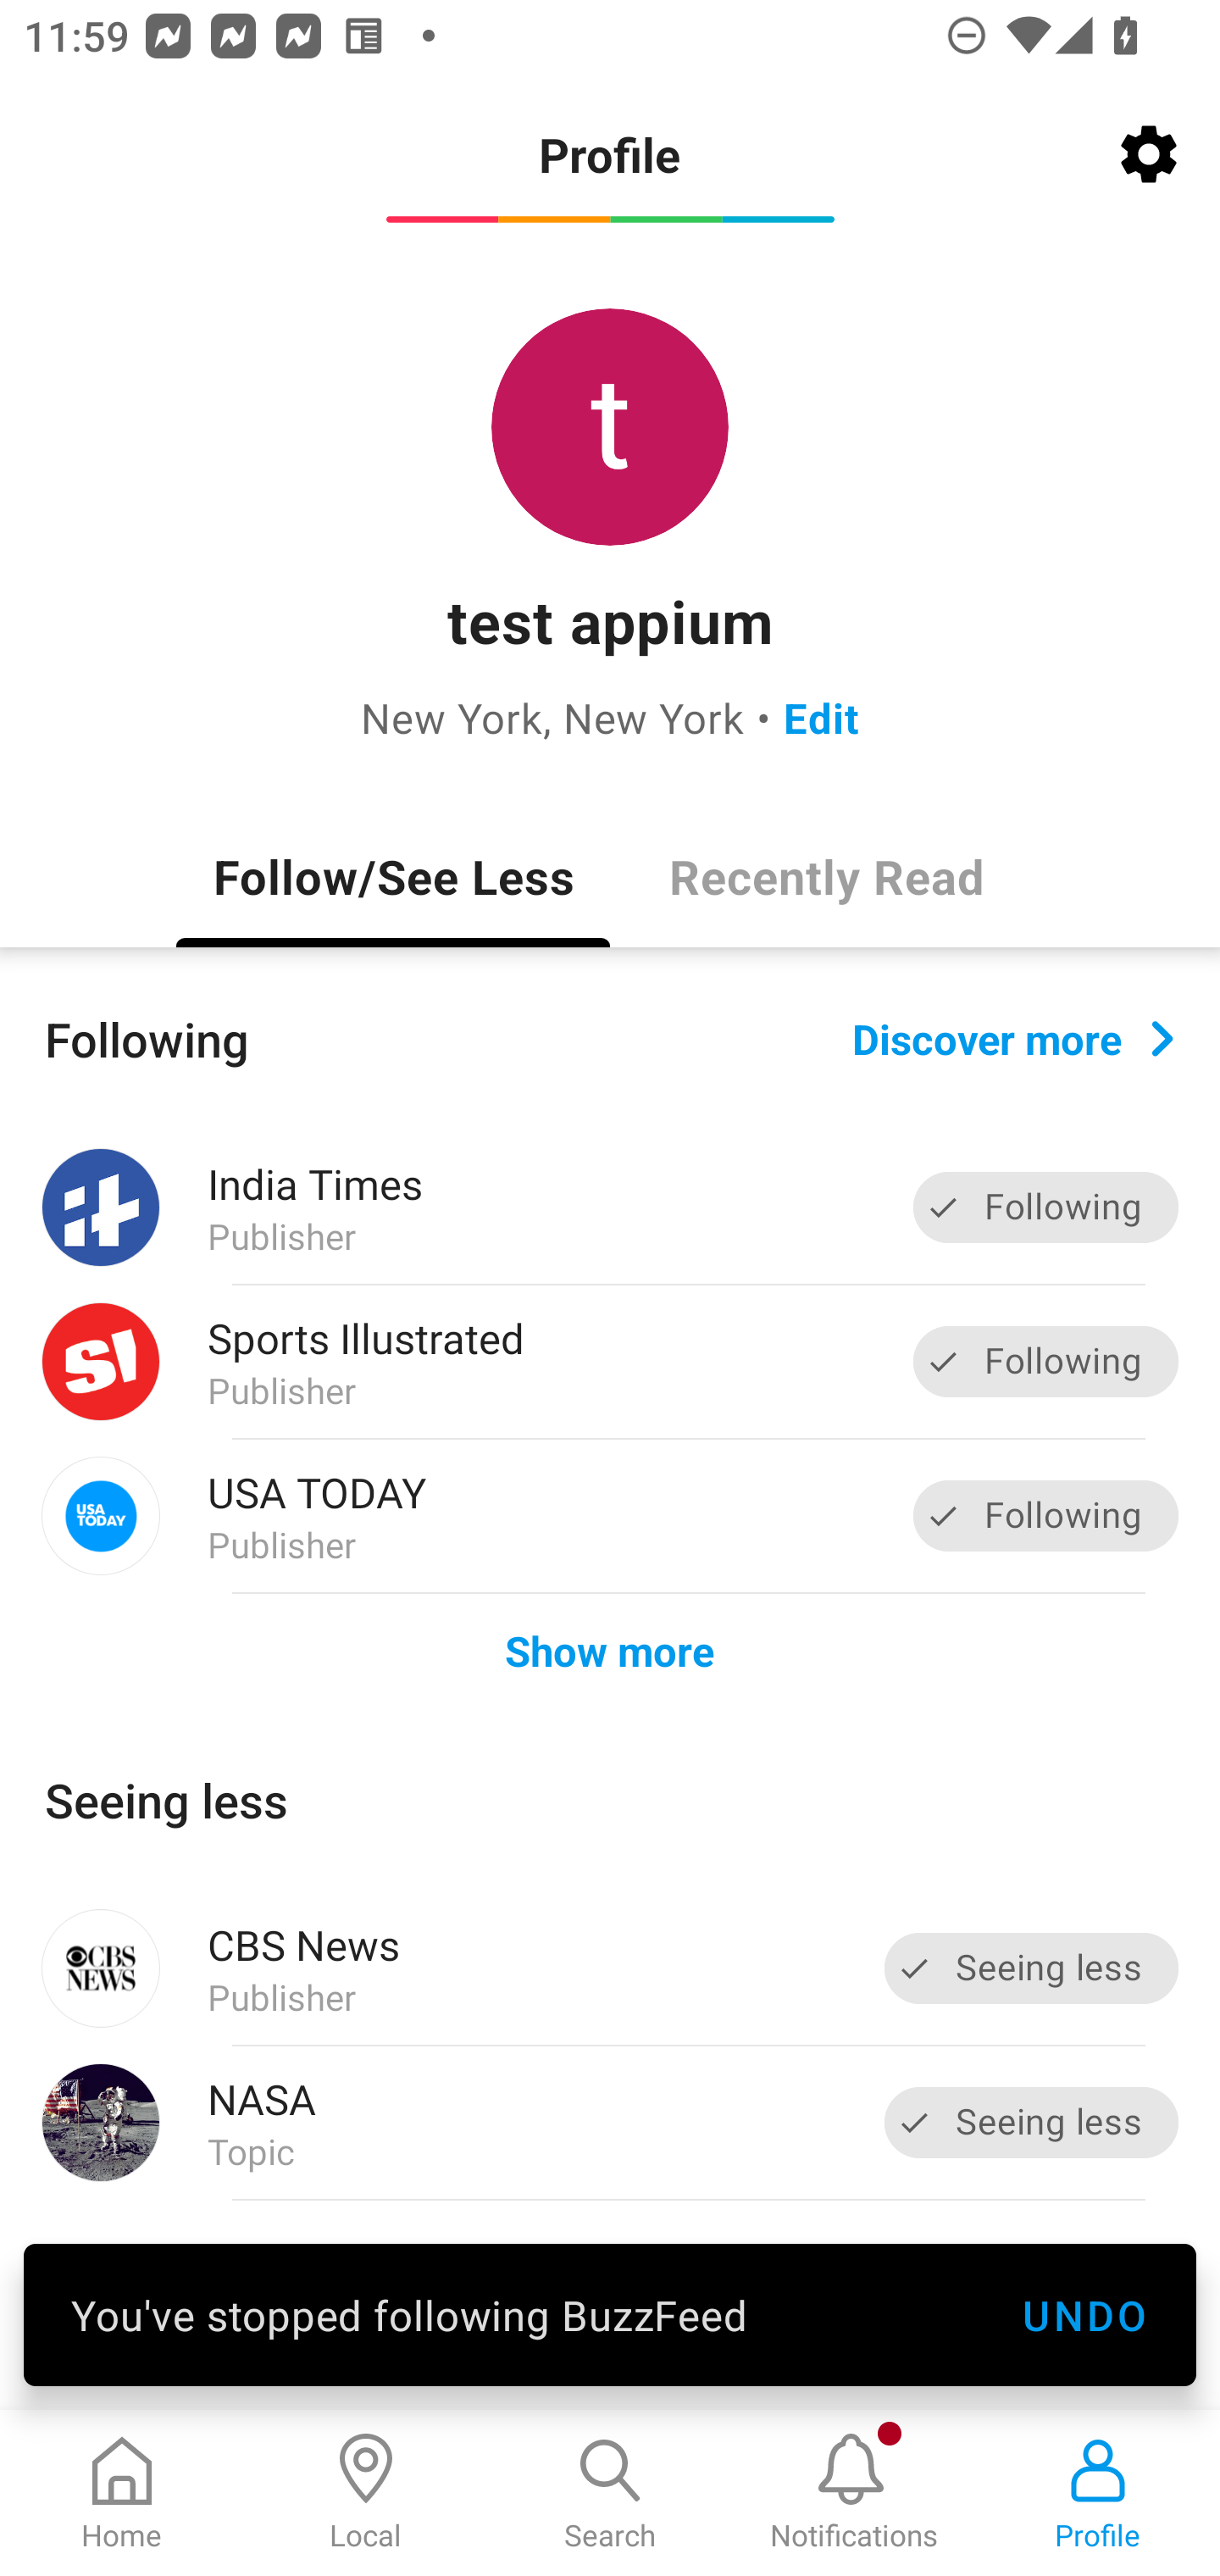 The height and width of the screenshot is (2576, 1220). What do you see at coordinates (610, 1207) in the screenshot?
I see `India Times Publisher Following` at bounding box center [610, 1207].